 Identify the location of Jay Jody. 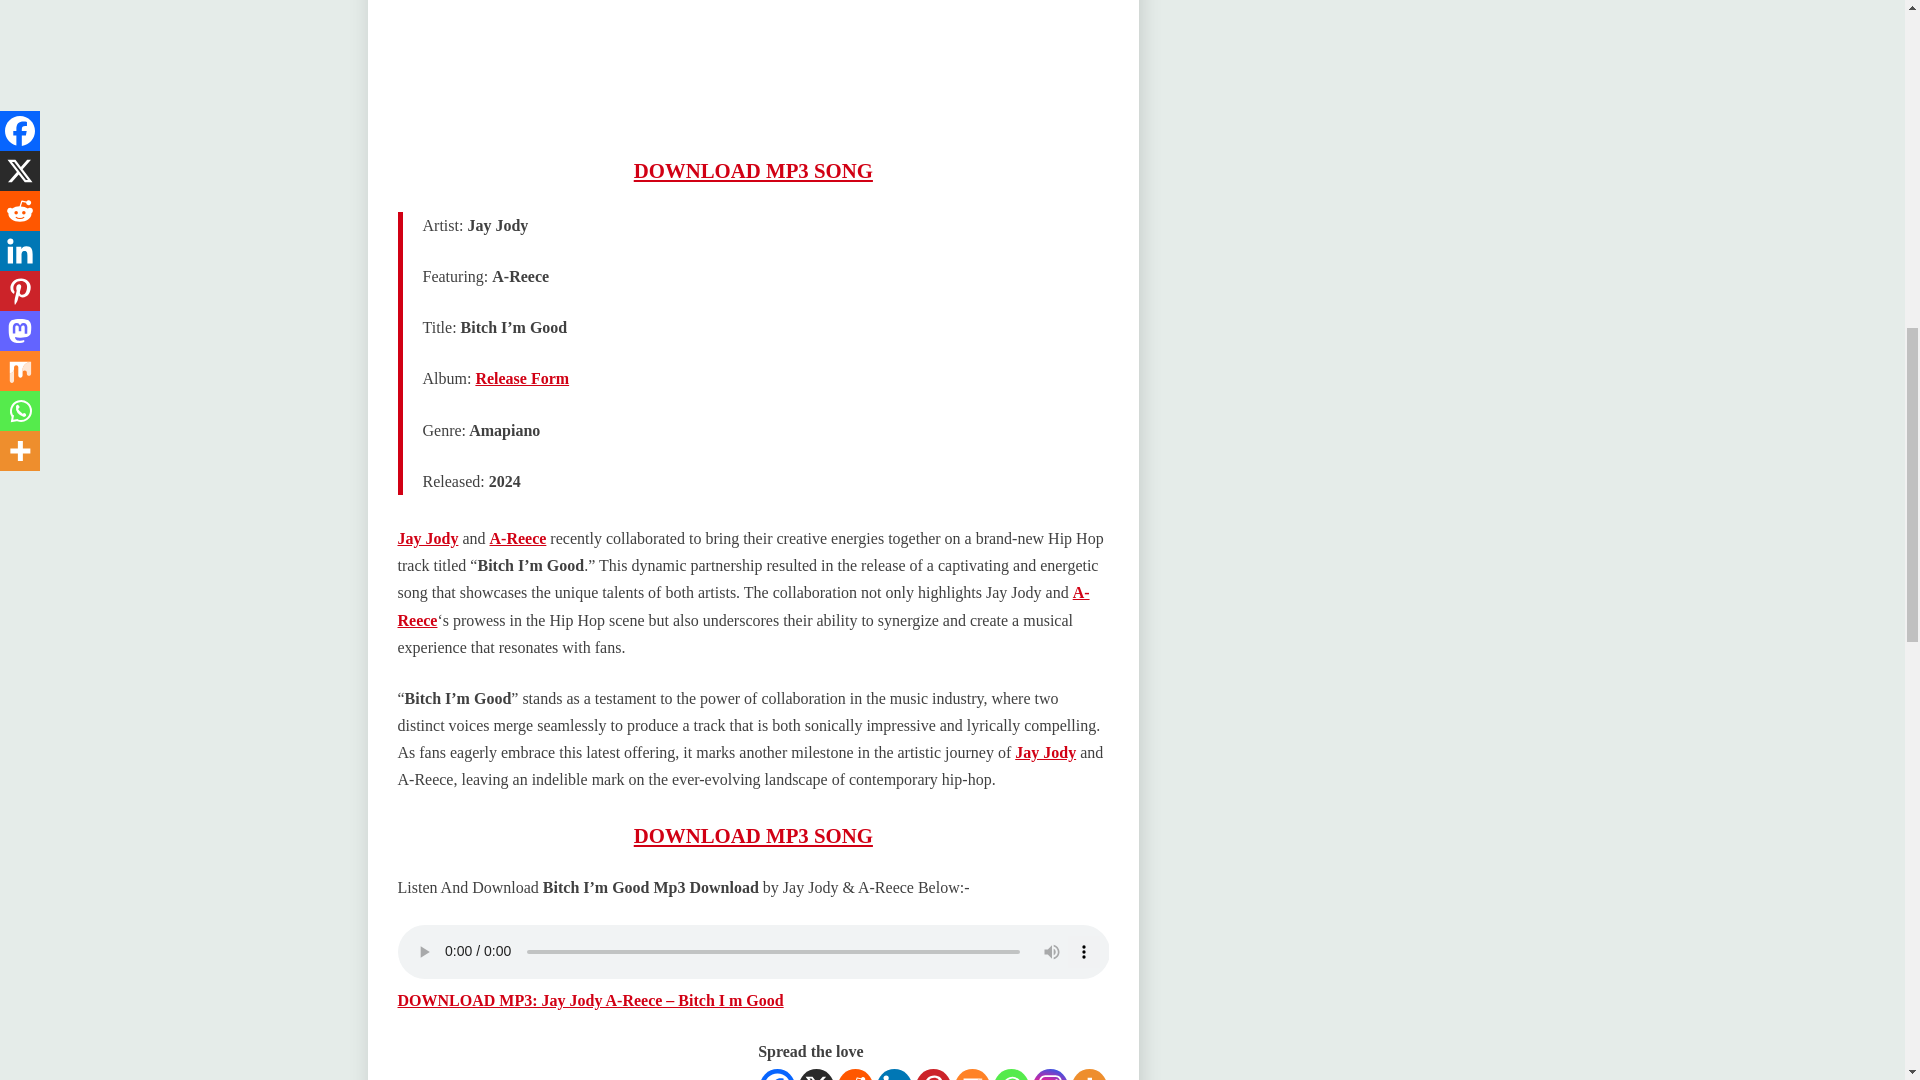
(1045, 752).